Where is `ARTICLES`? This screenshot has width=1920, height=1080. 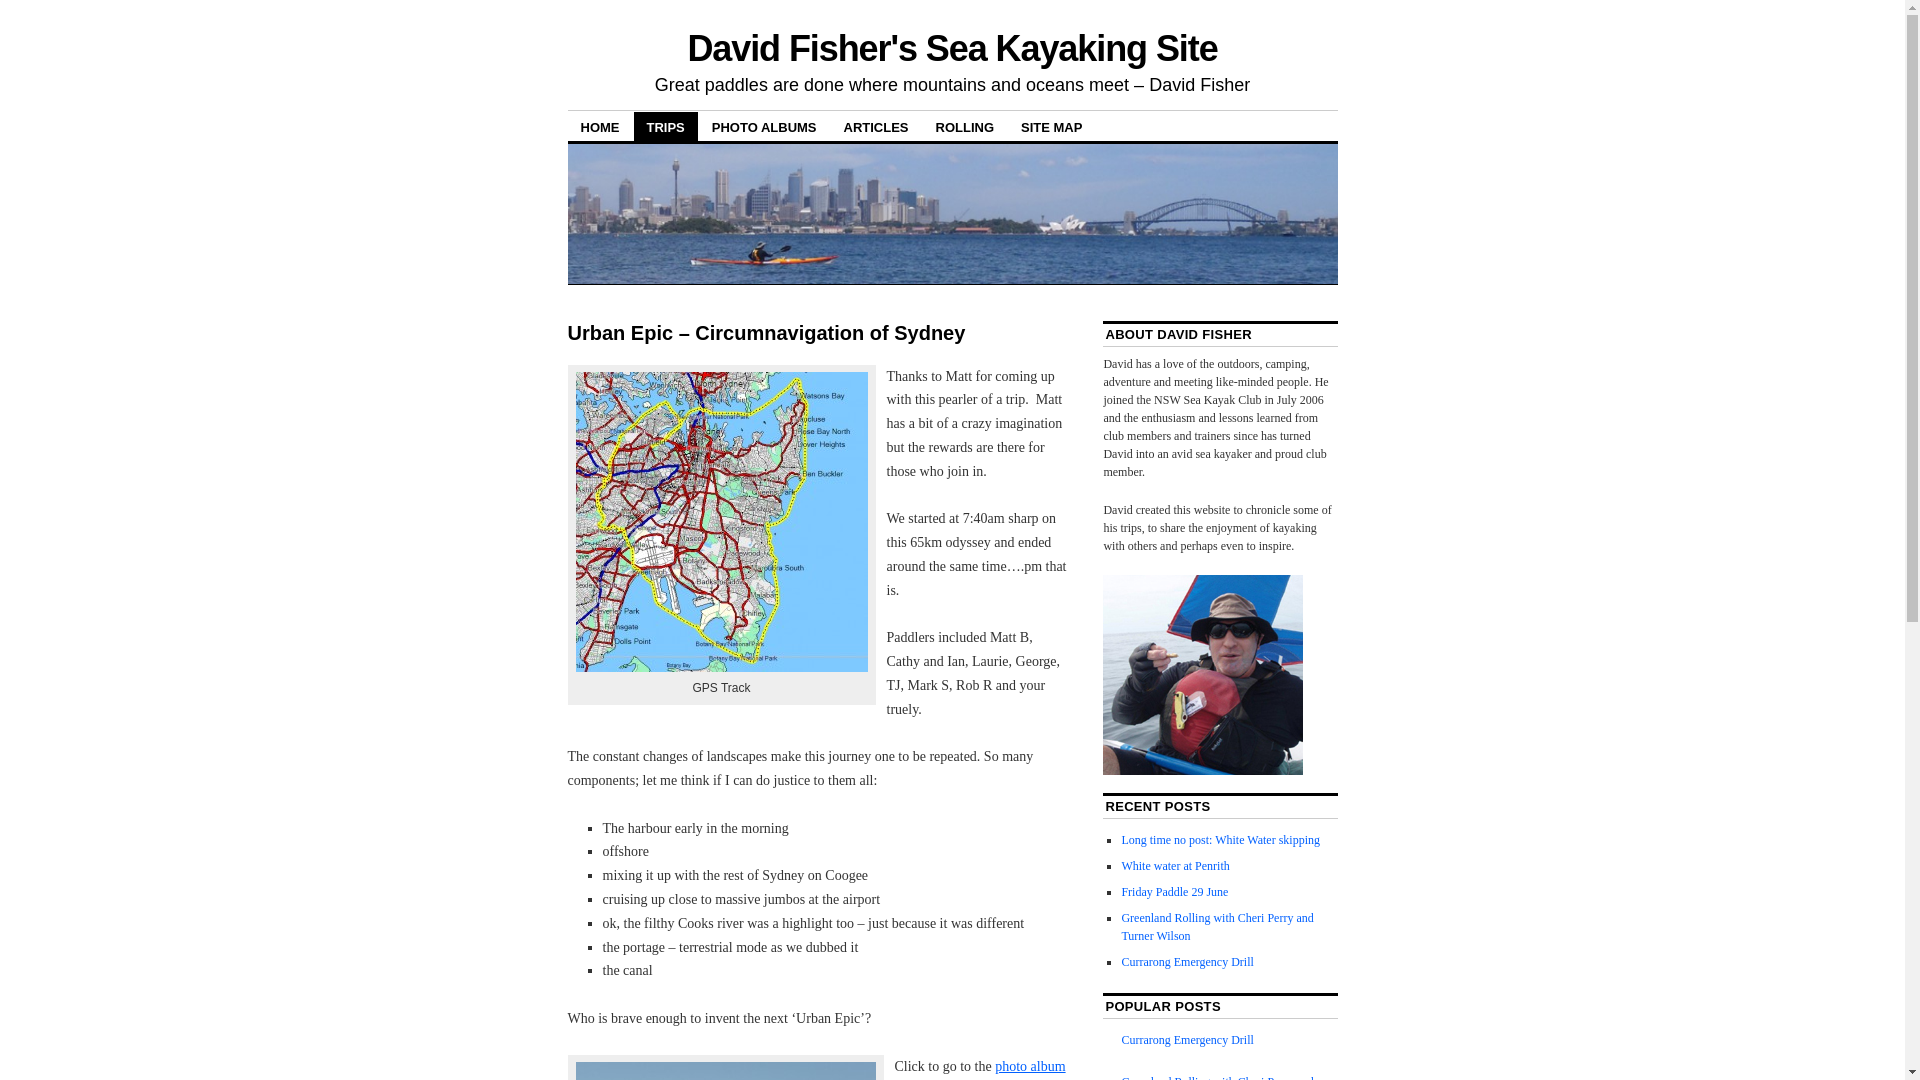
ARTICLES is located at coordinates (876, 126).